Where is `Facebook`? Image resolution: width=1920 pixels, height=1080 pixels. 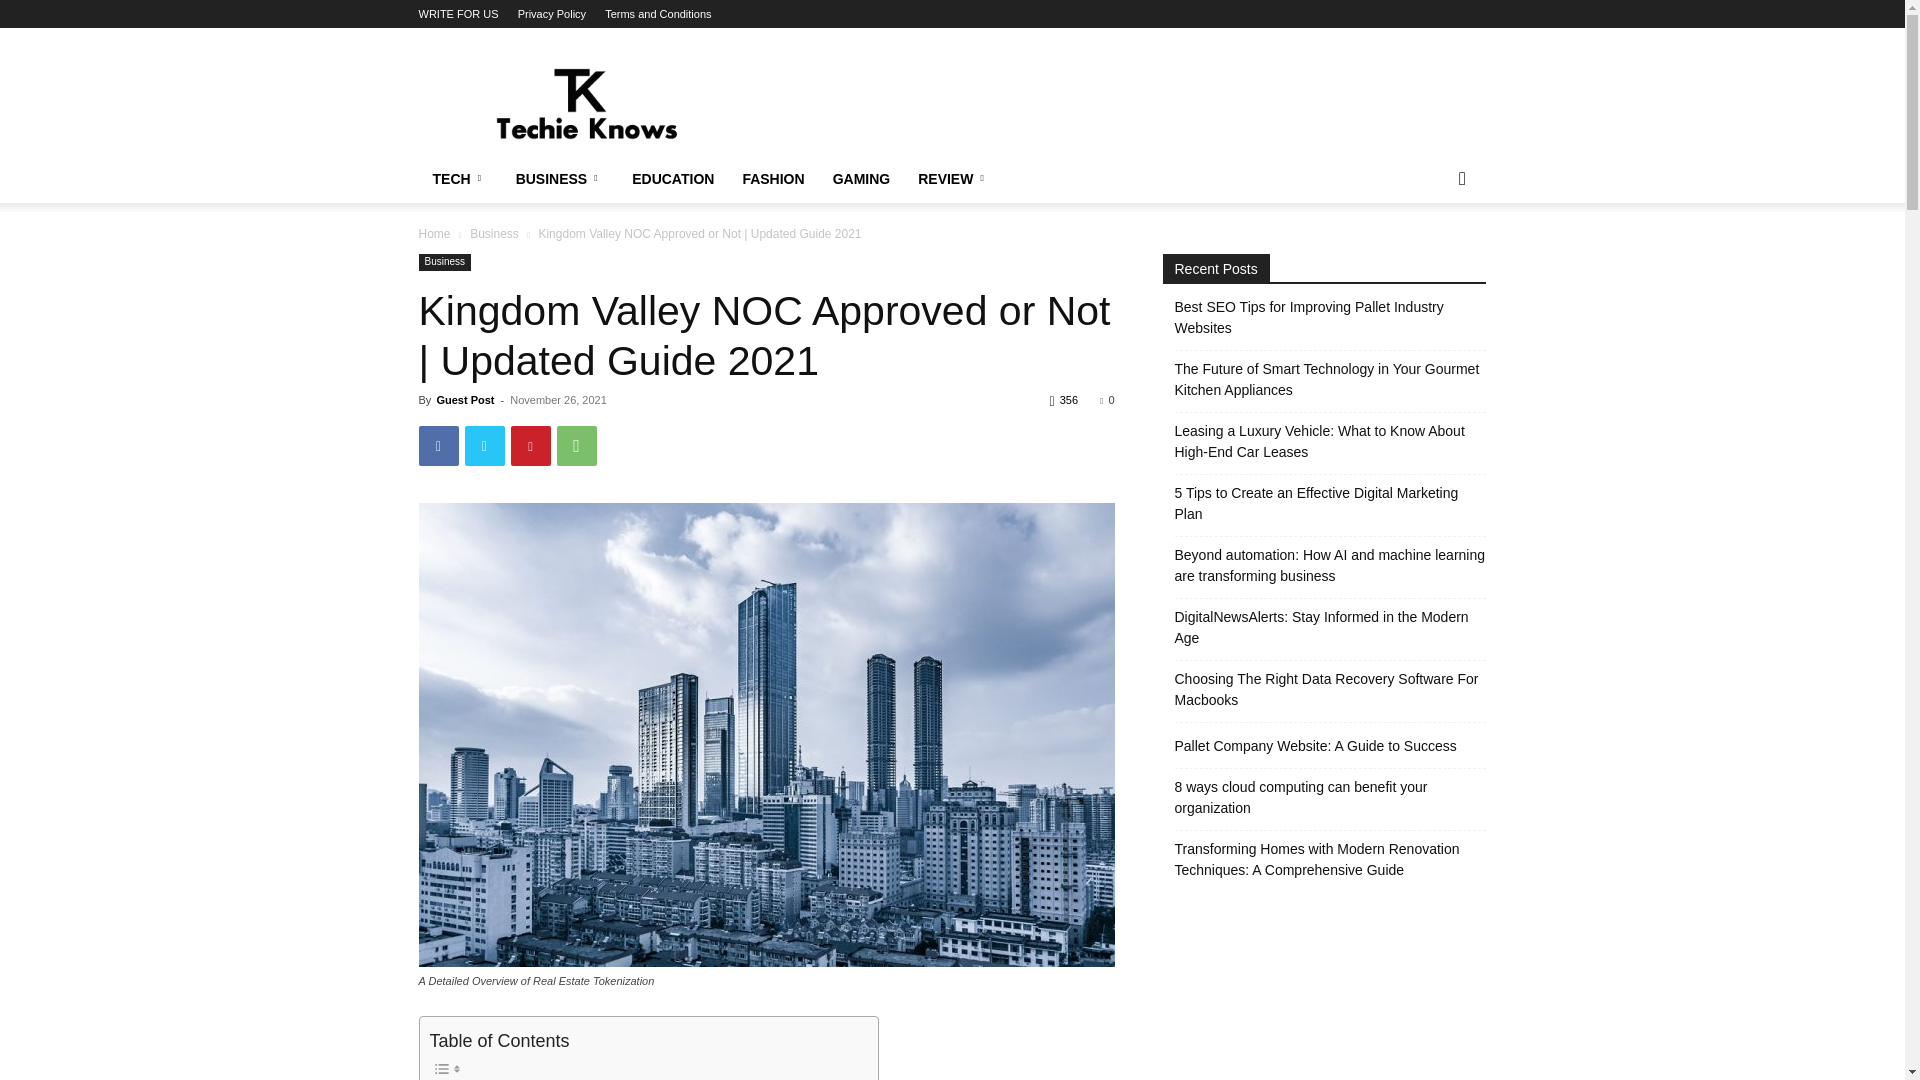 Facebook is located at coordinates (438, 445).